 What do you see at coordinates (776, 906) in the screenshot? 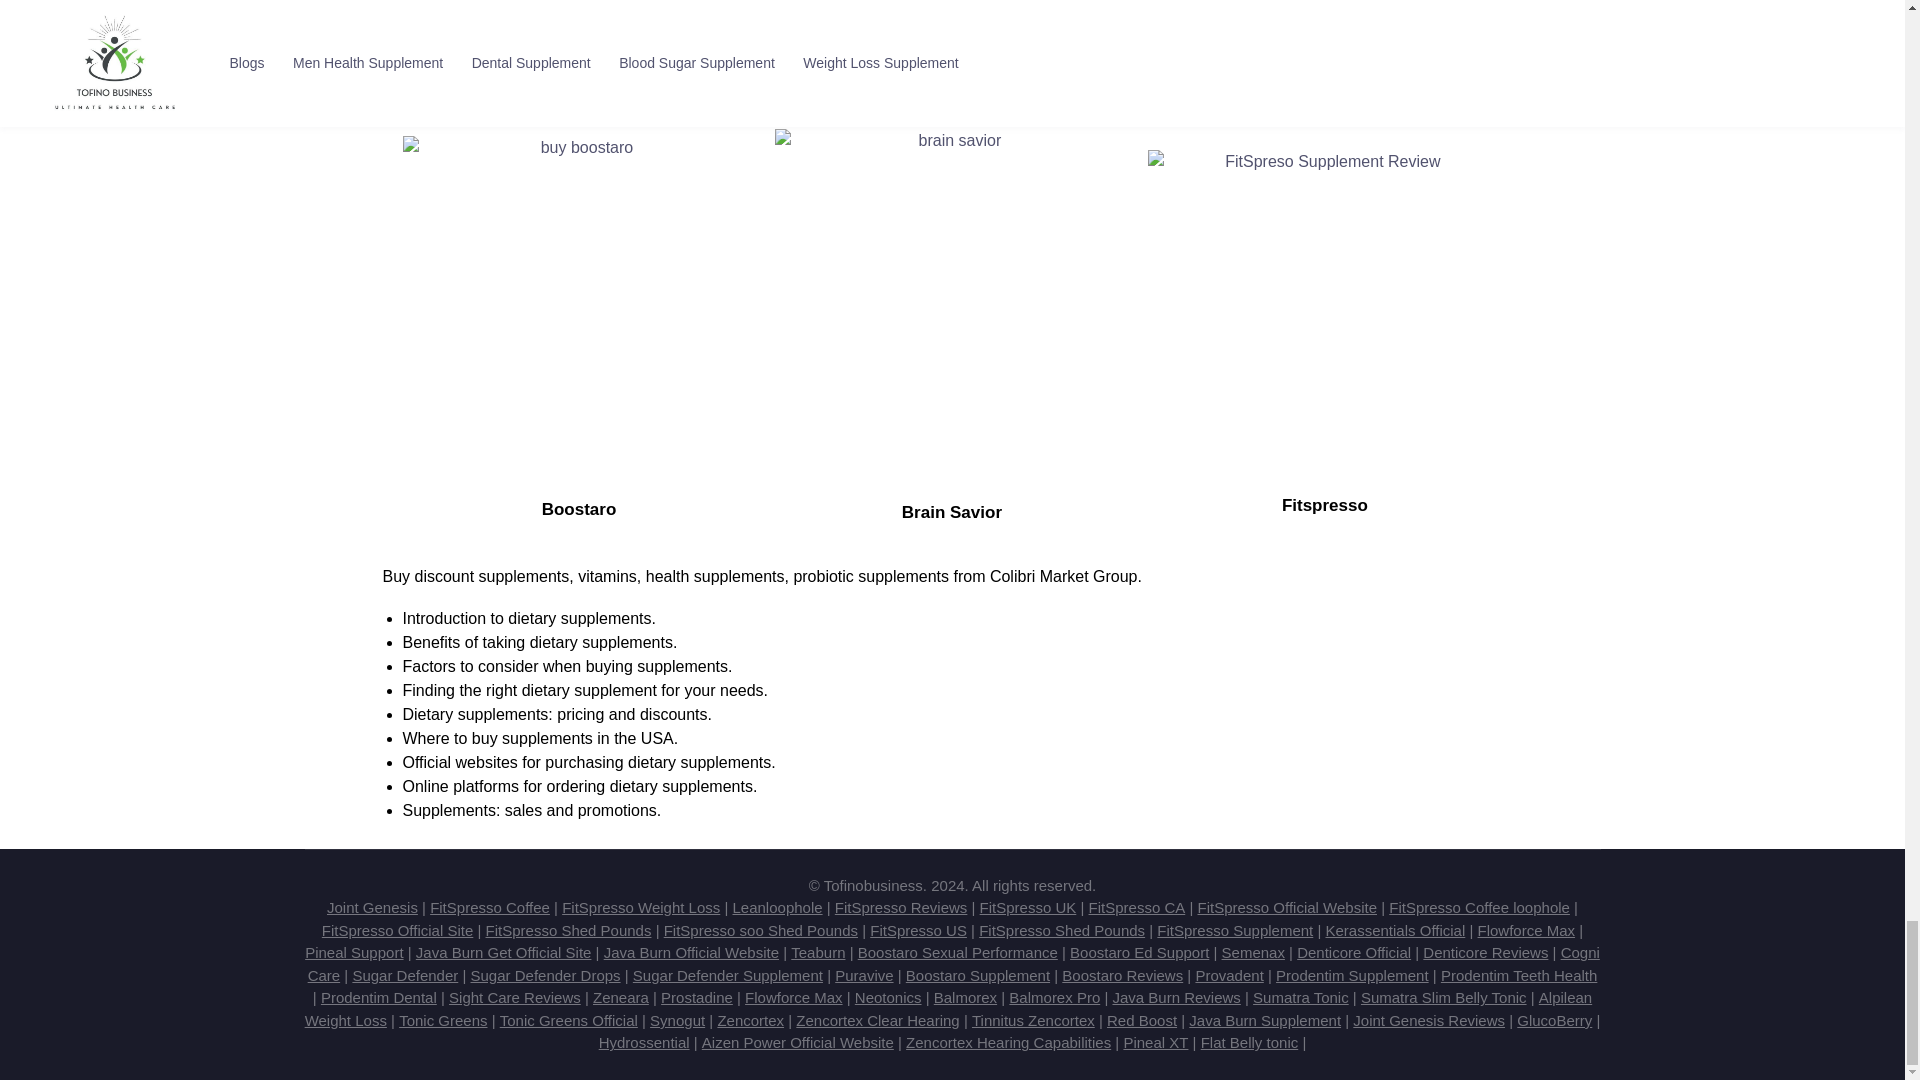
I see `Leanloophole` at bounding box center [776, 906].